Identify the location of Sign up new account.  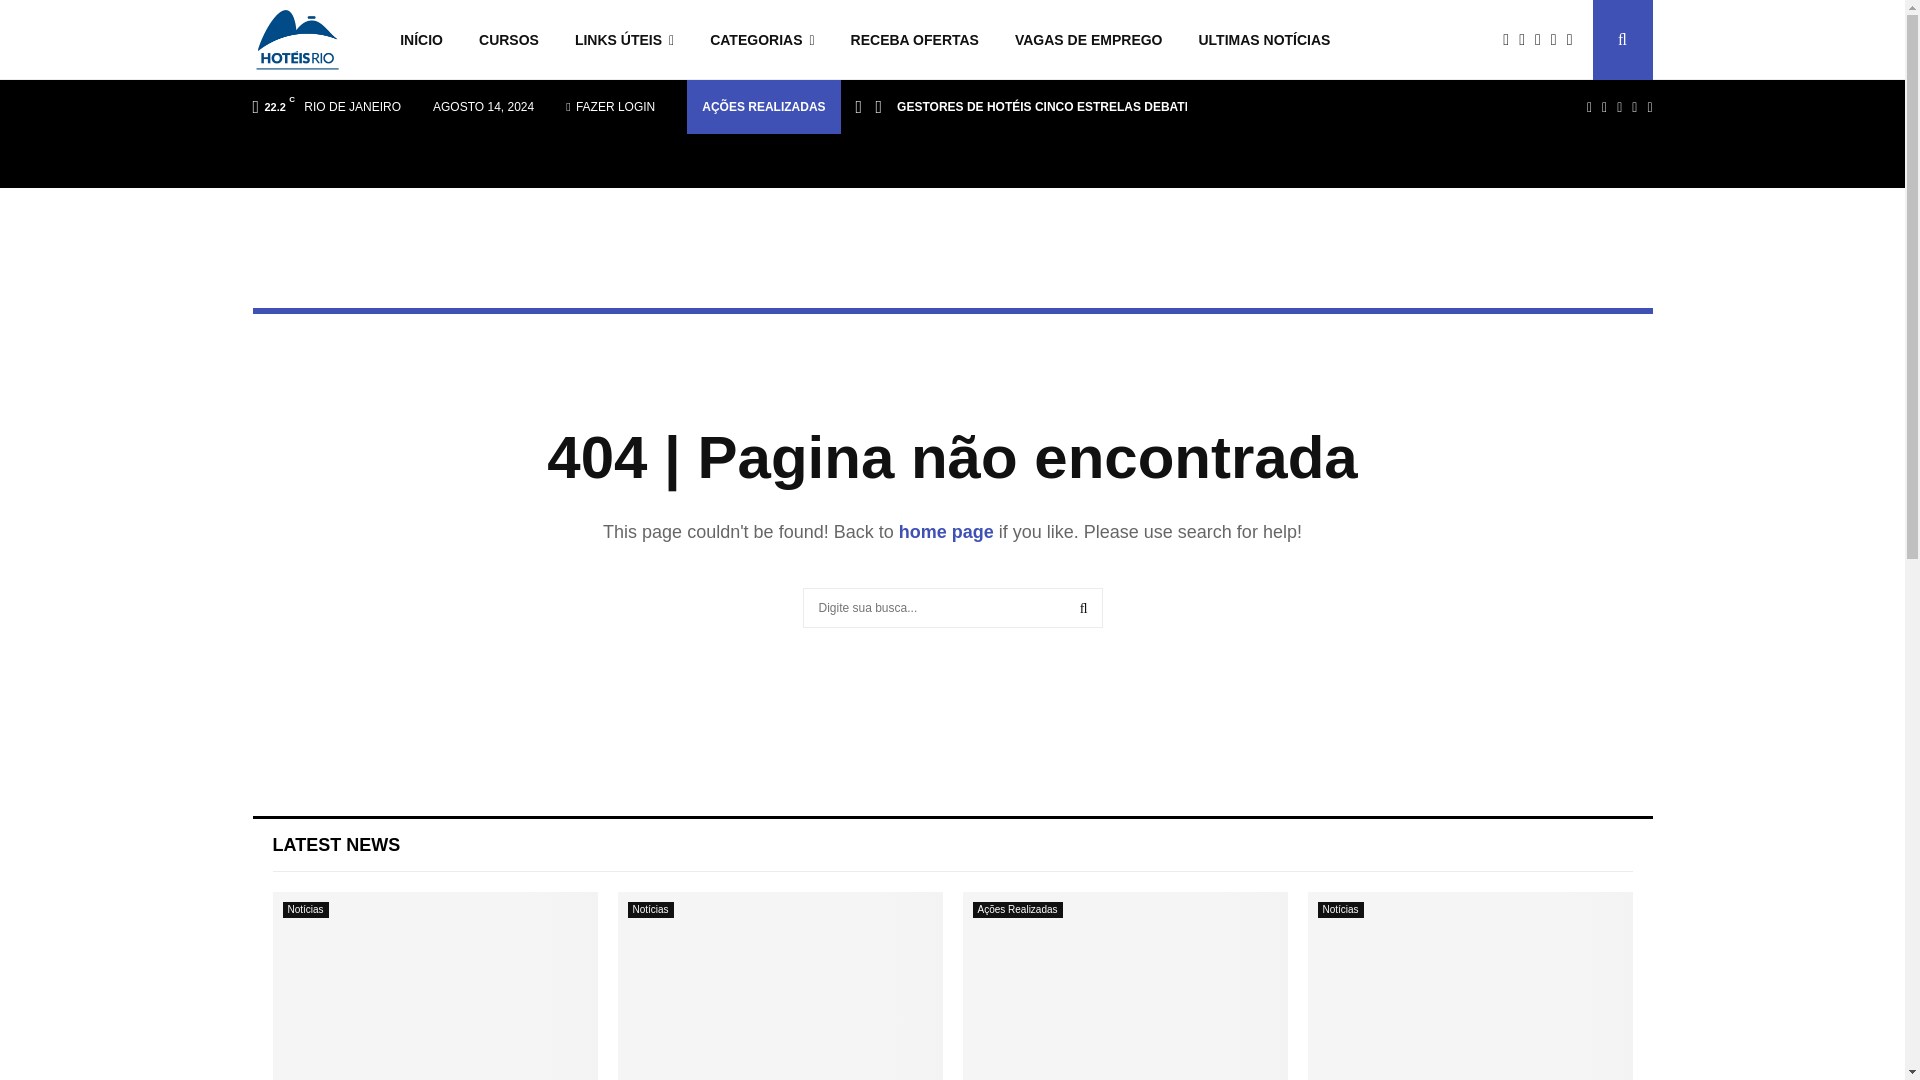
(953, 700).